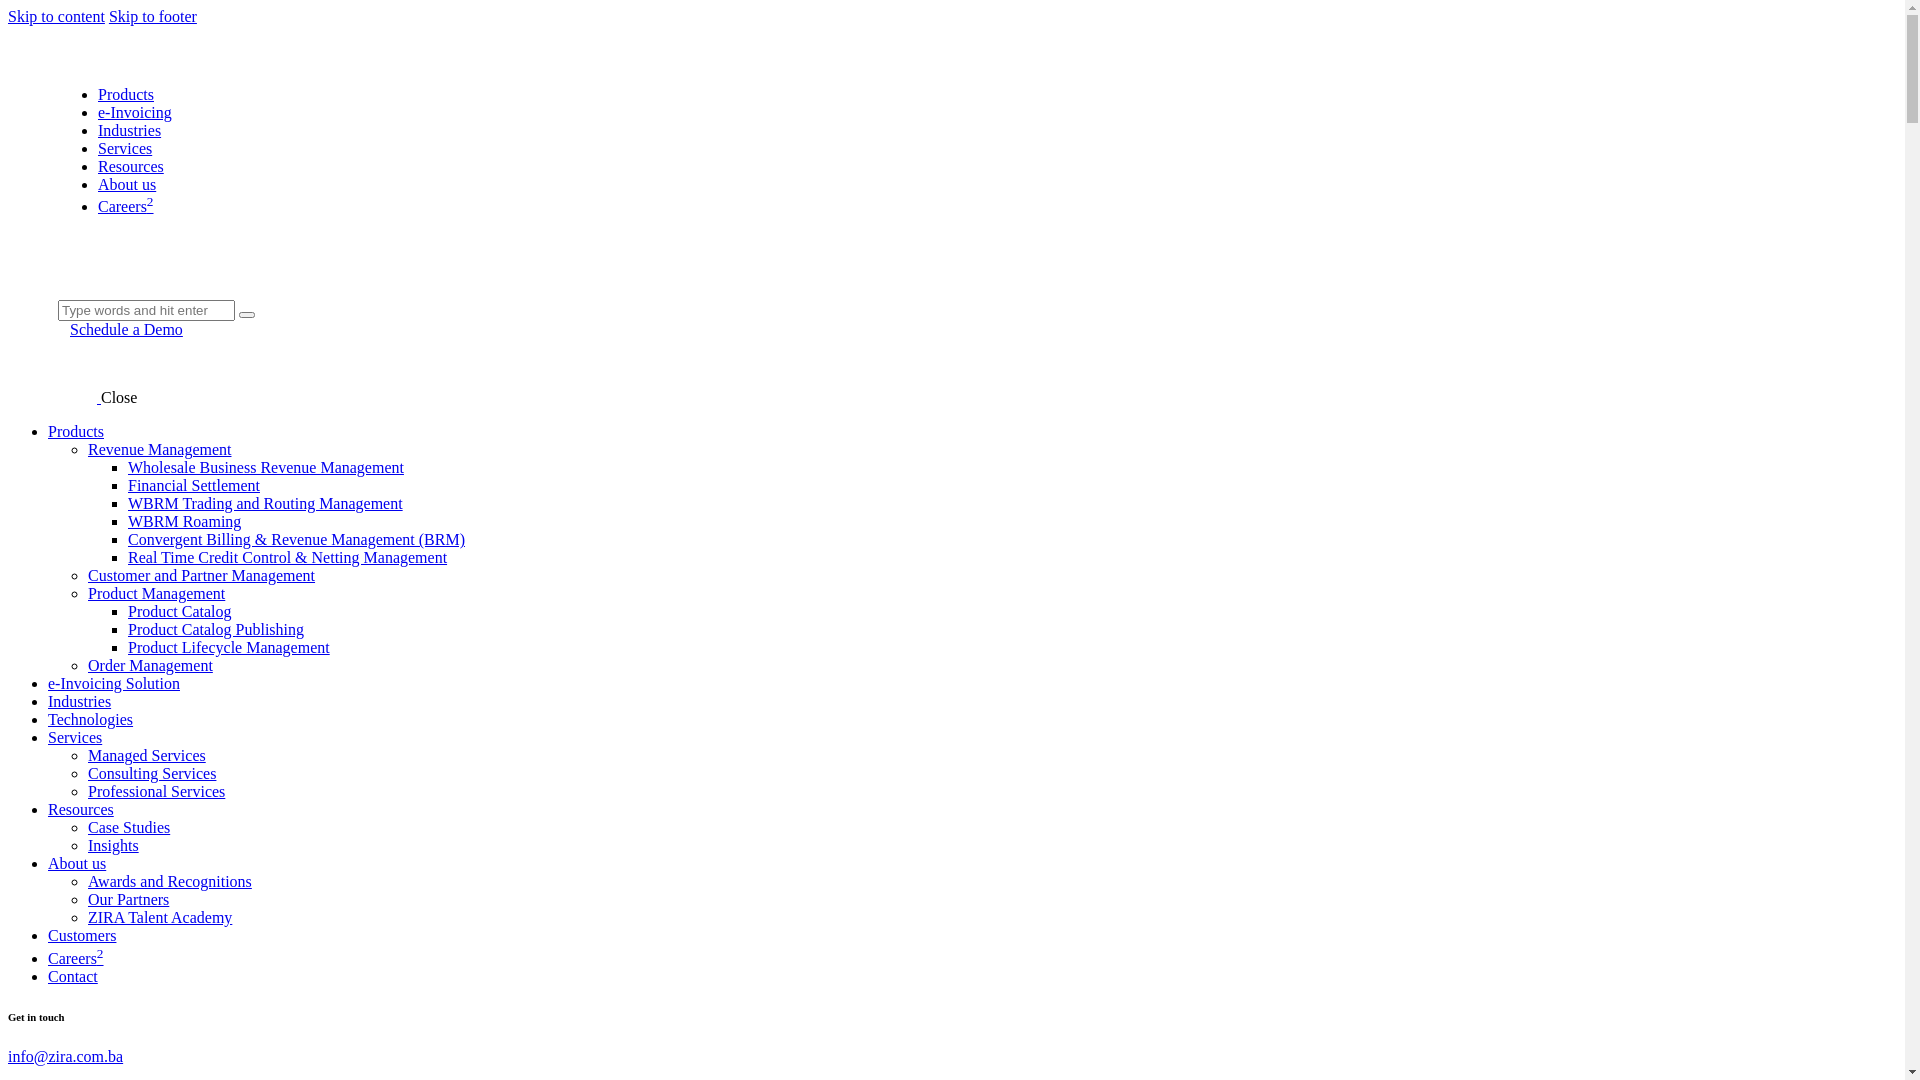 The image size is (1920, 1080). I want to click on Product Lifecycle Management, so click(229, 648).